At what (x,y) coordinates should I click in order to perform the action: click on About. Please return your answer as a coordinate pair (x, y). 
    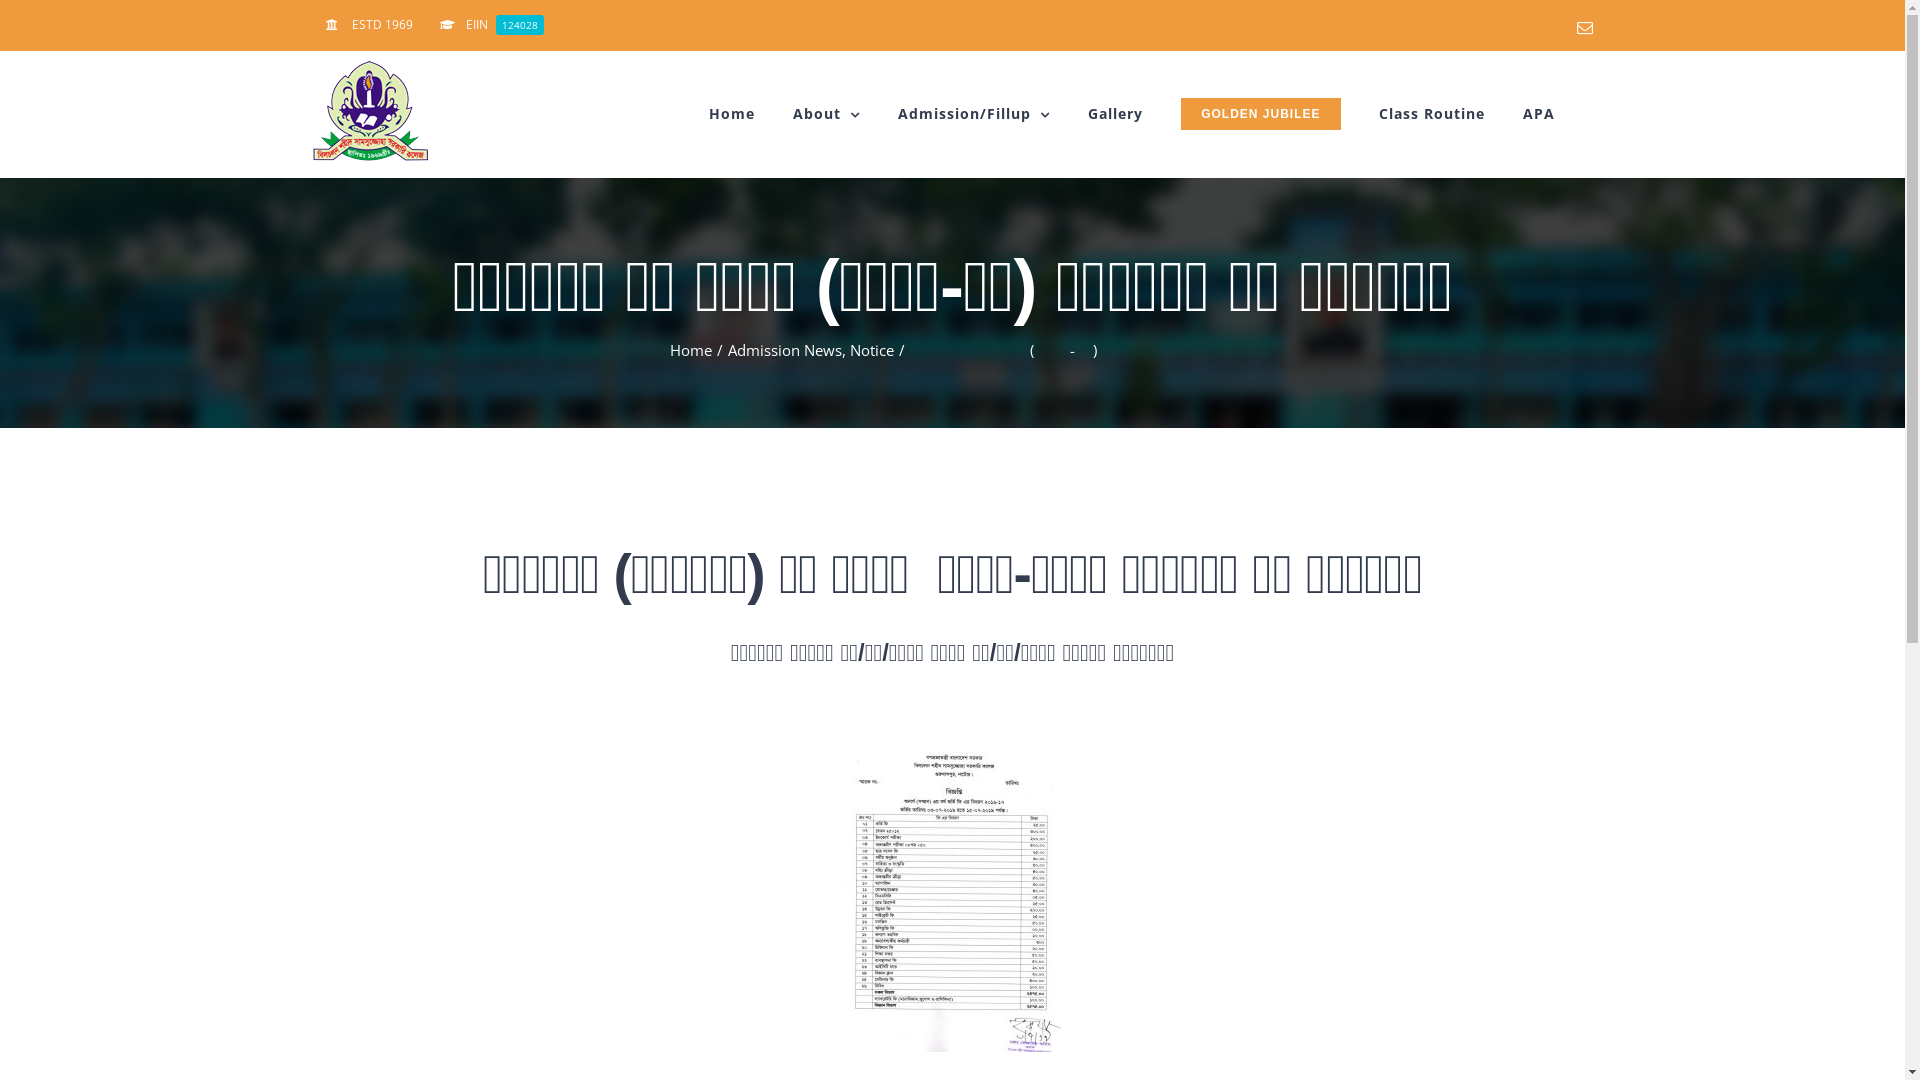
    Looking at the image, I should click on (826, 114).